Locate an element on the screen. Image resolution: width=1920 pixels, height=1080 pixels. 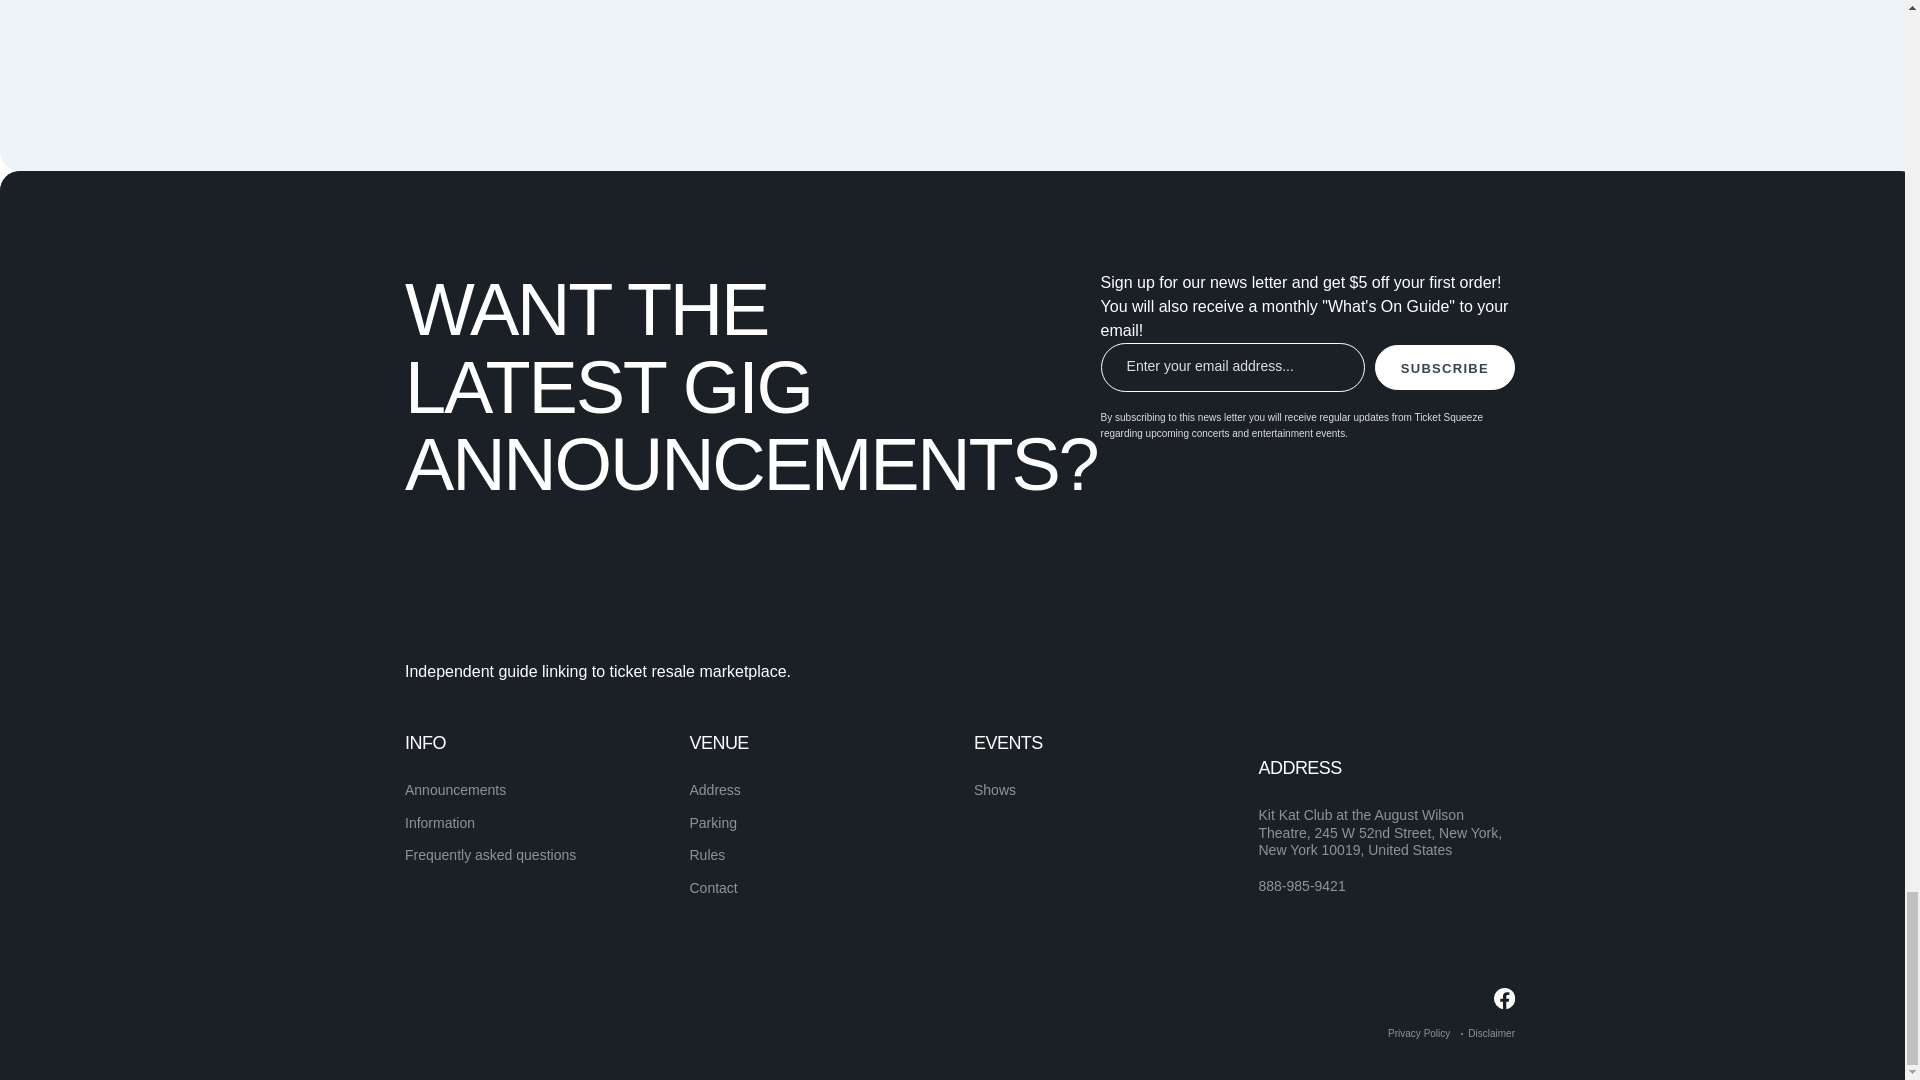
Information is located at coordinates (440, 822).